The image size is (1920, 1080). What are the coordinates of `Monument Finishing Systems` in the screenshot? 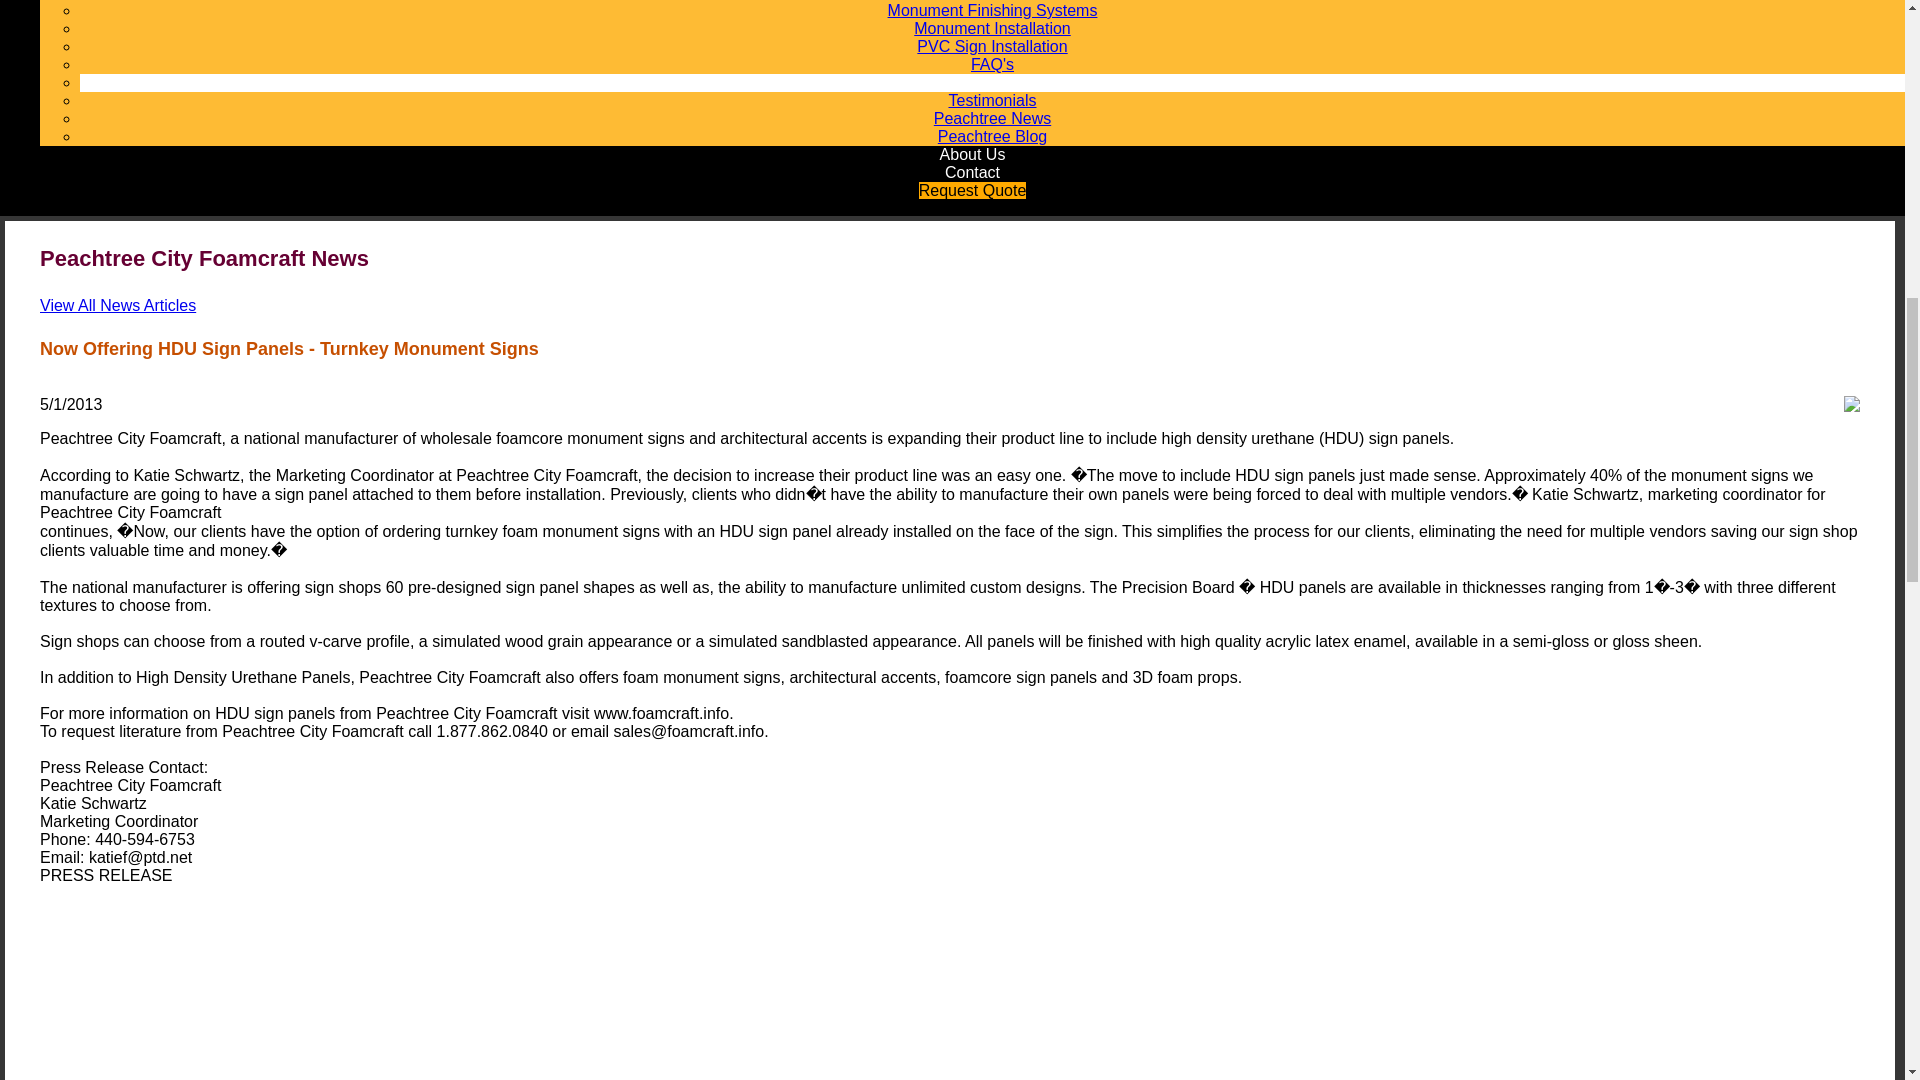 It's located at (992, 10).